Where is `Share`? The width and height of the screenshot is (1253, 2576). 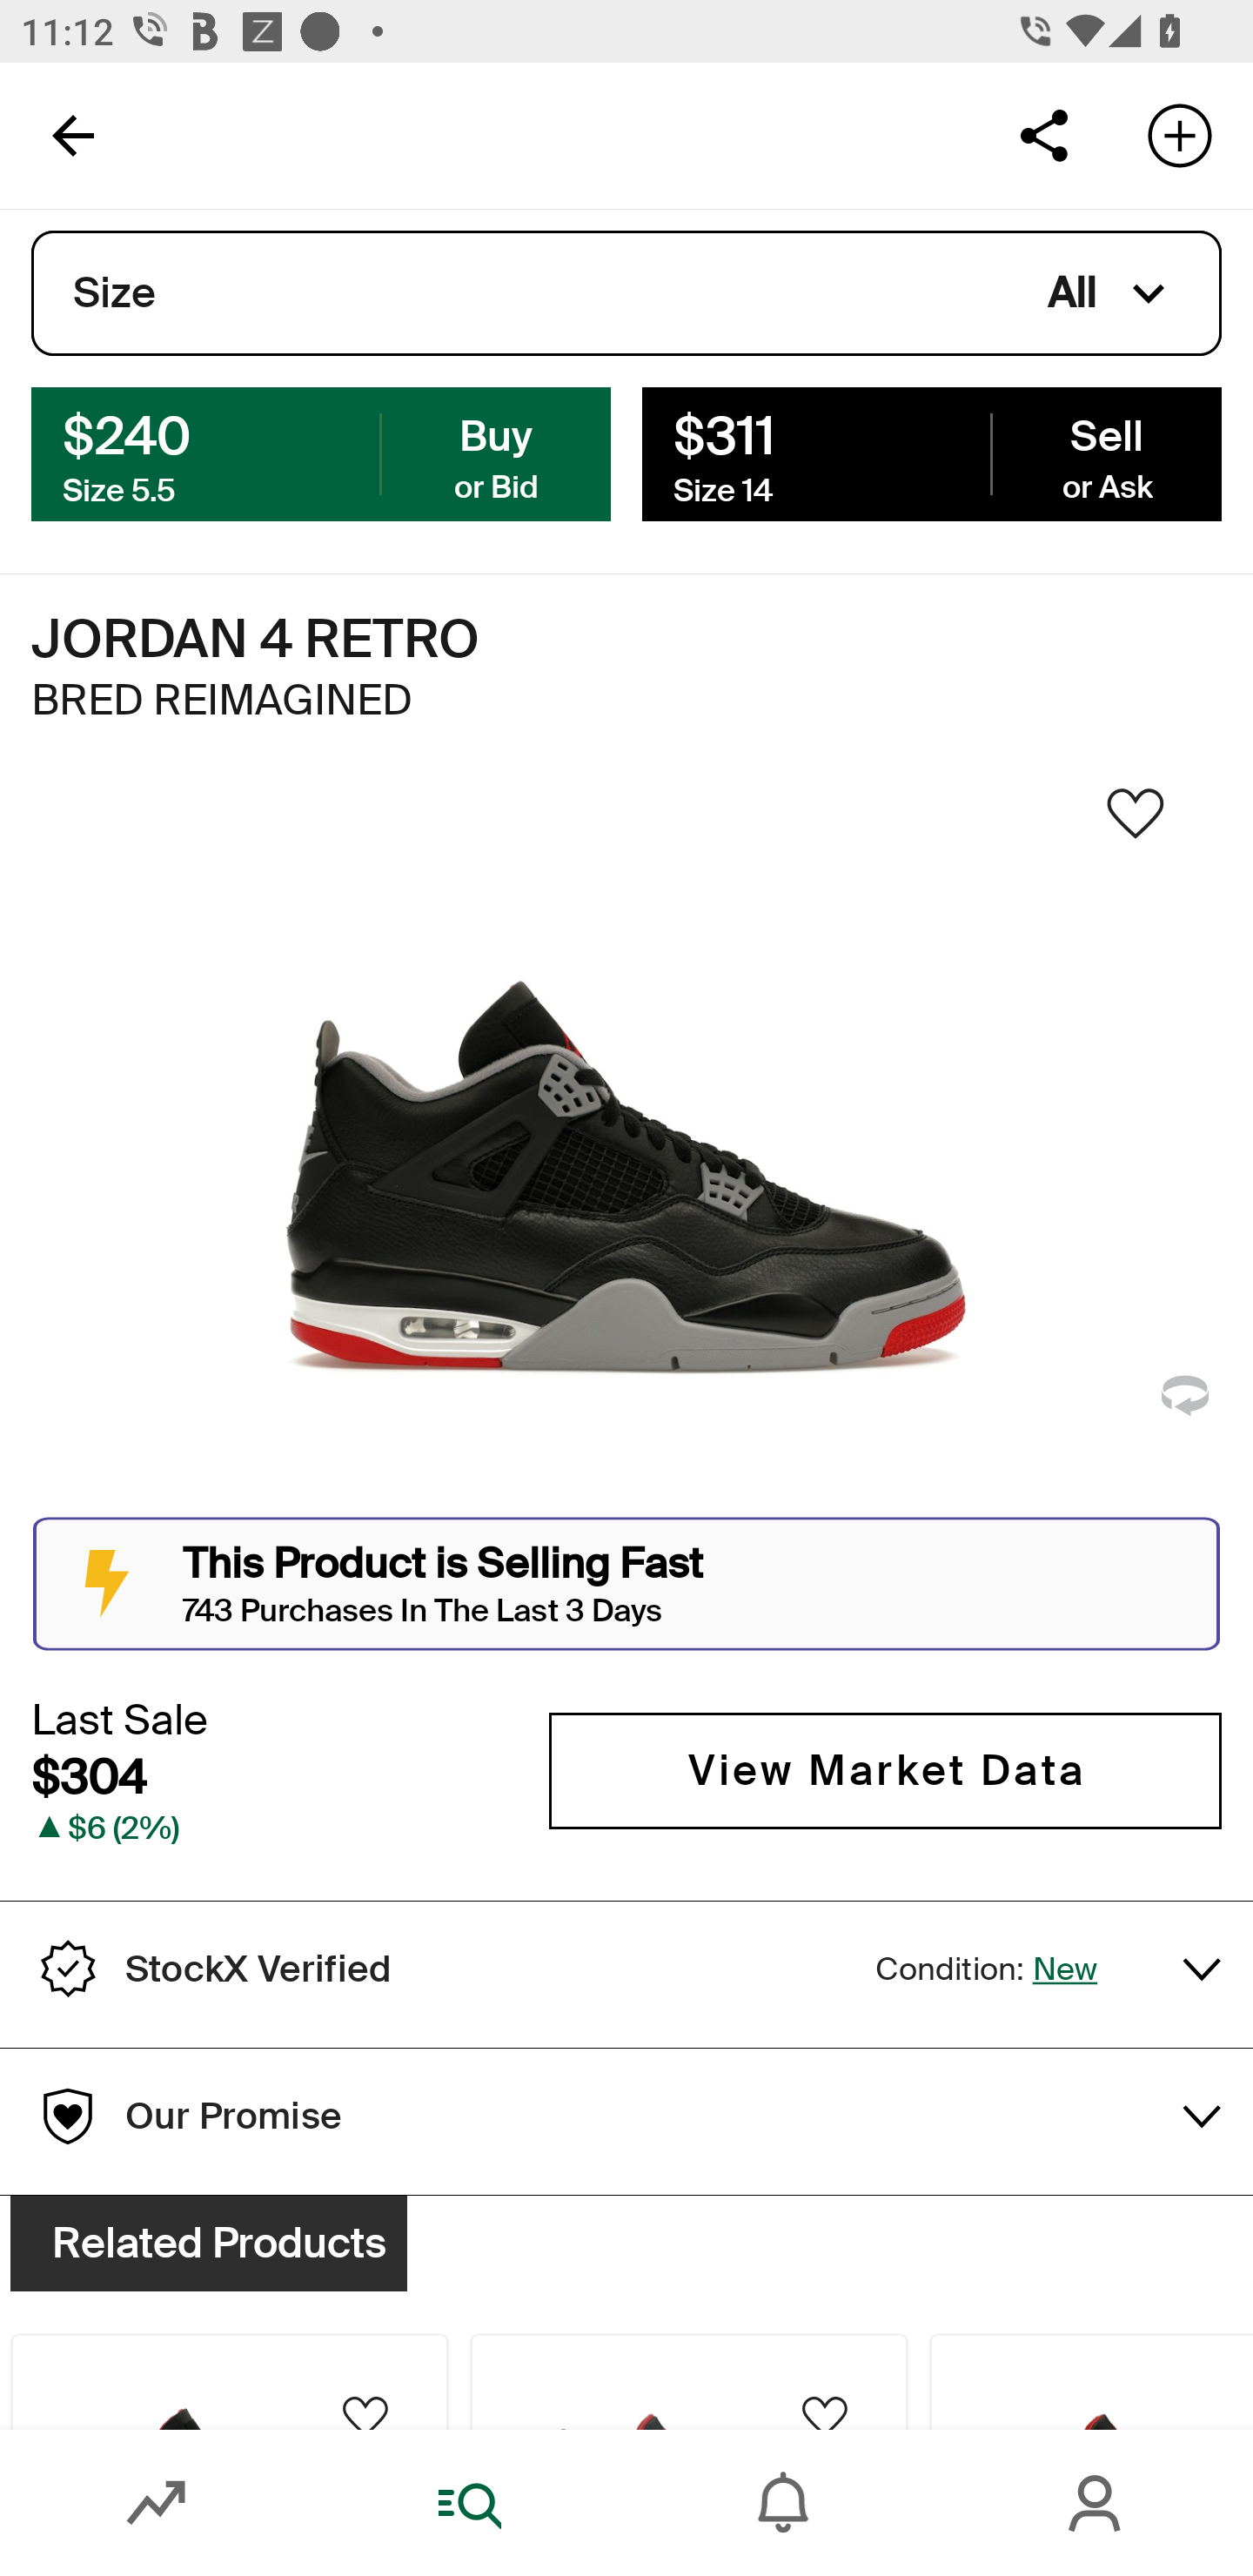 Share is located at coordinates (1043, 134).